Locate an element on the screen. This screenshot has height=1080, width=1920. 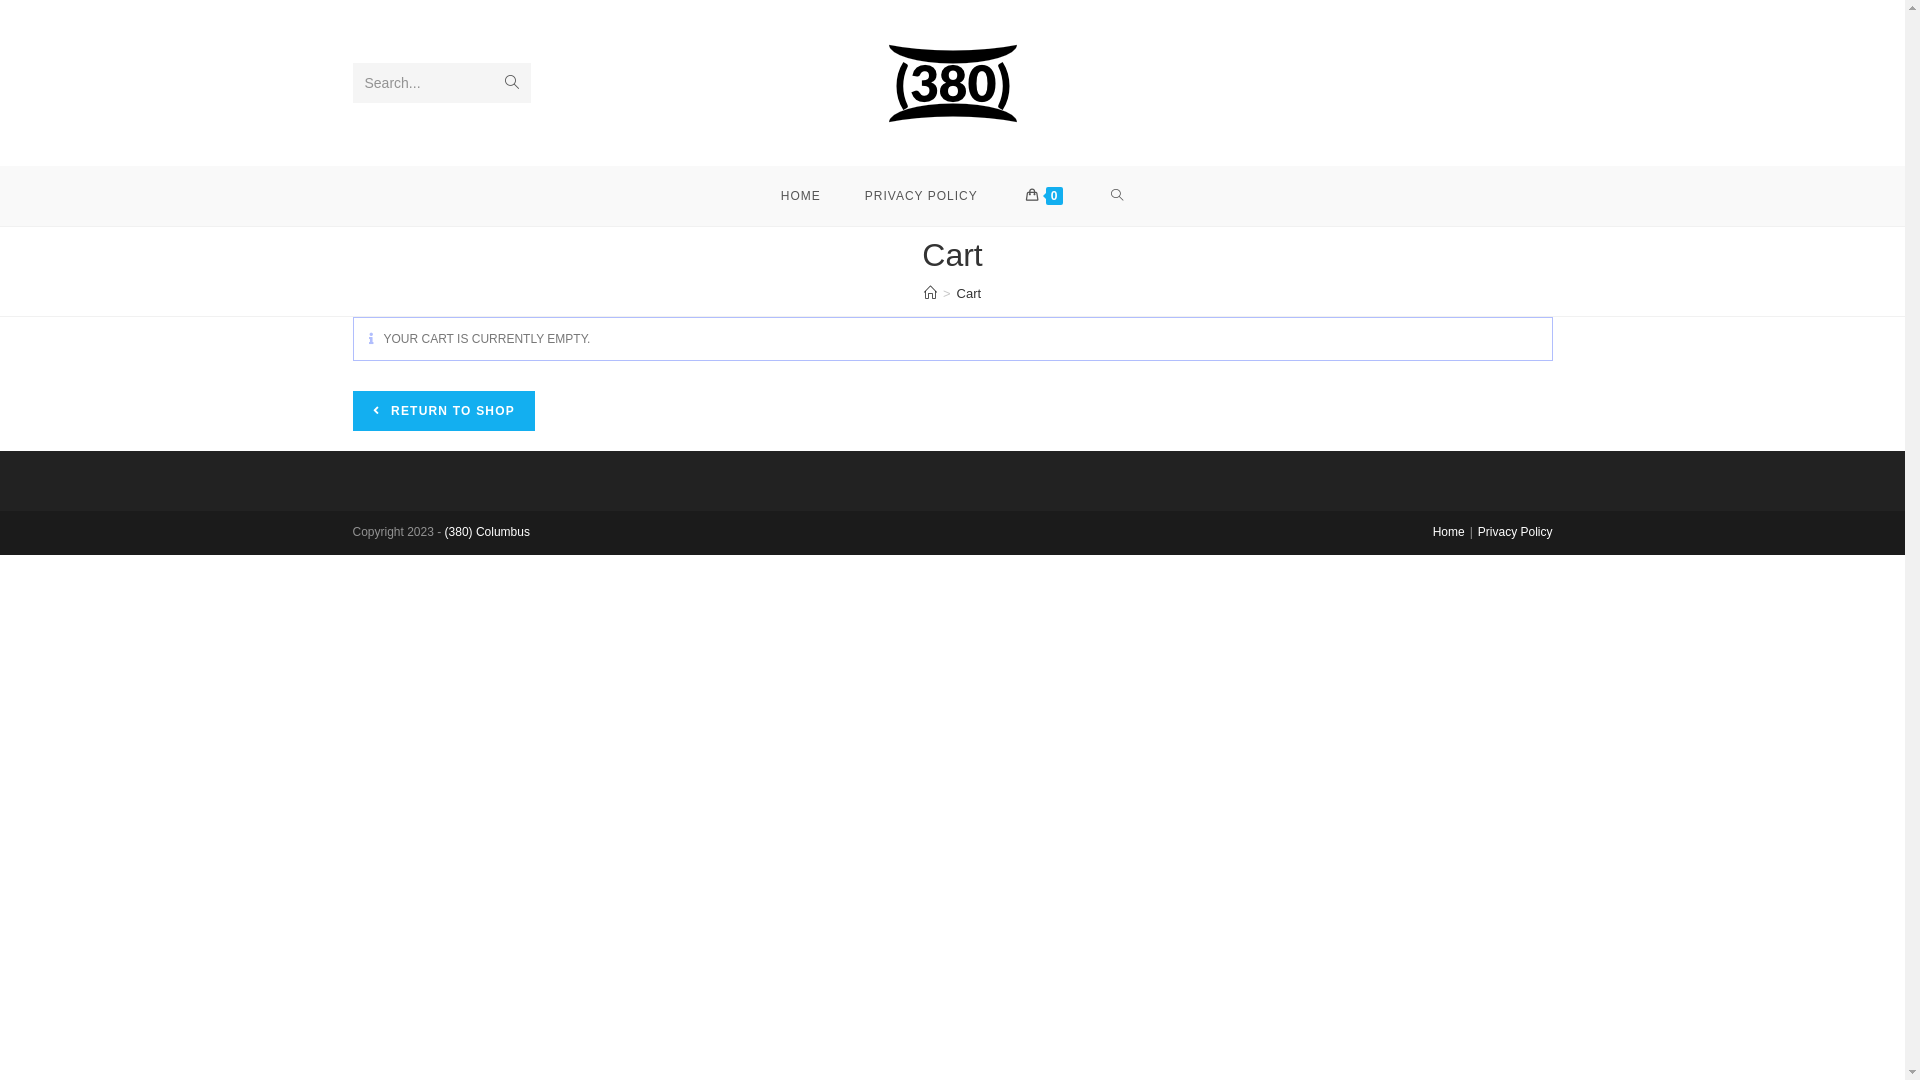
RETURN TO SHOP is located at coordinates (443, 411).